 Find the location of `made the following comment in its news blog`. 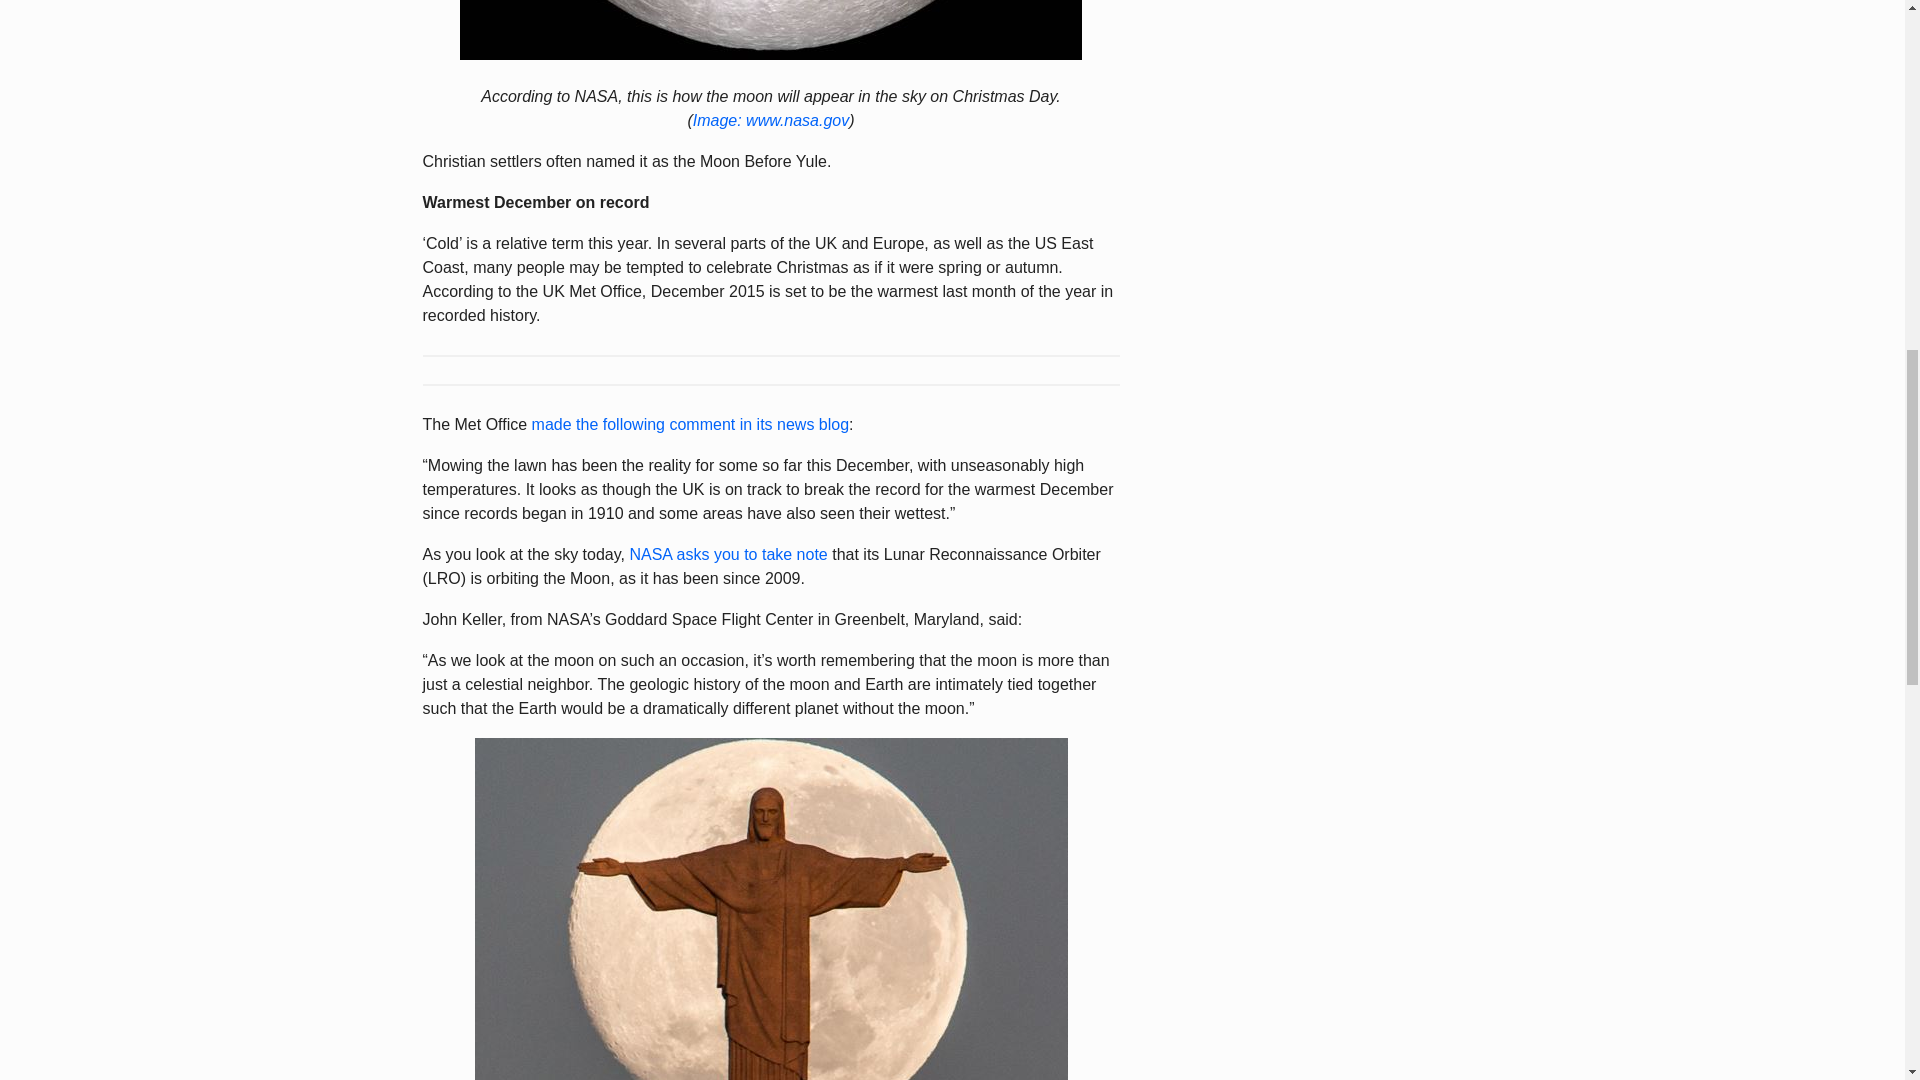

made the following comment in its news blog is located at coordinates (690, 424).